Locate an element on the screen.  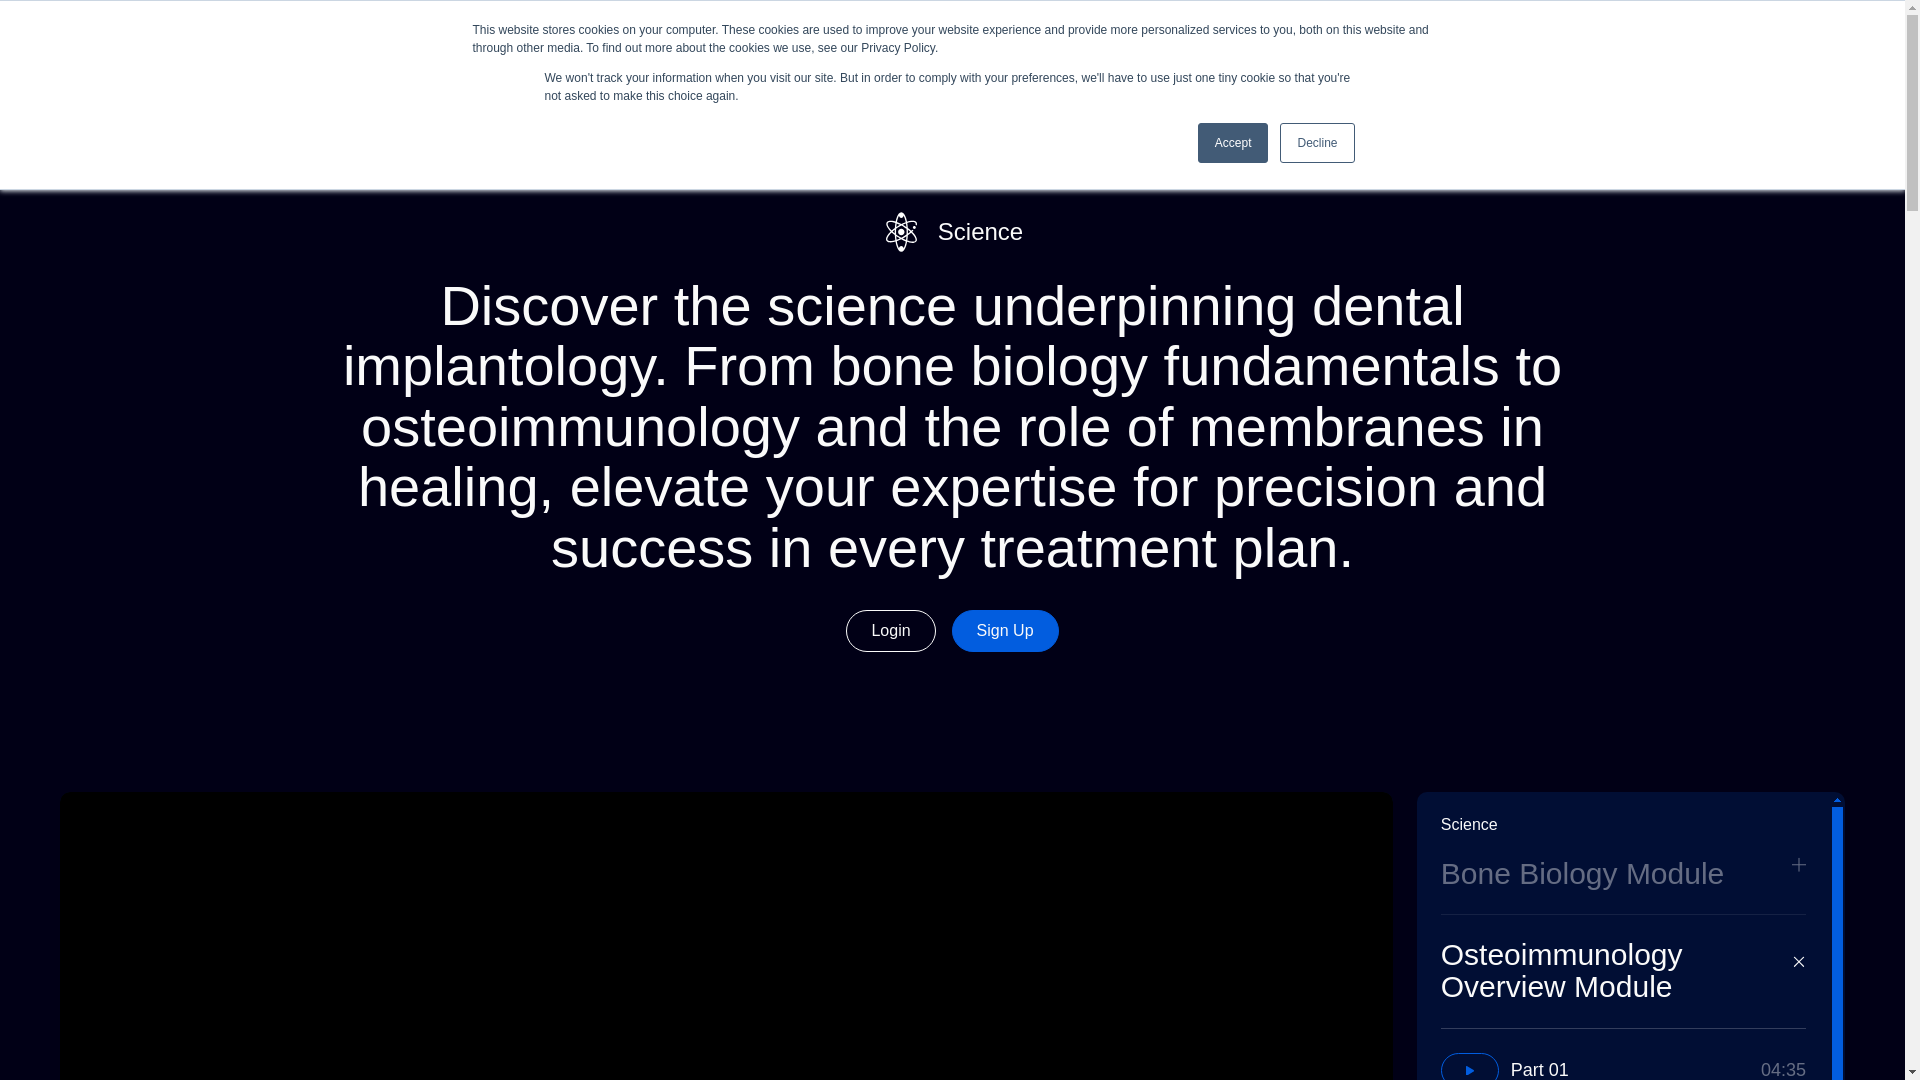
Accept is located at coordinates (890, 631).